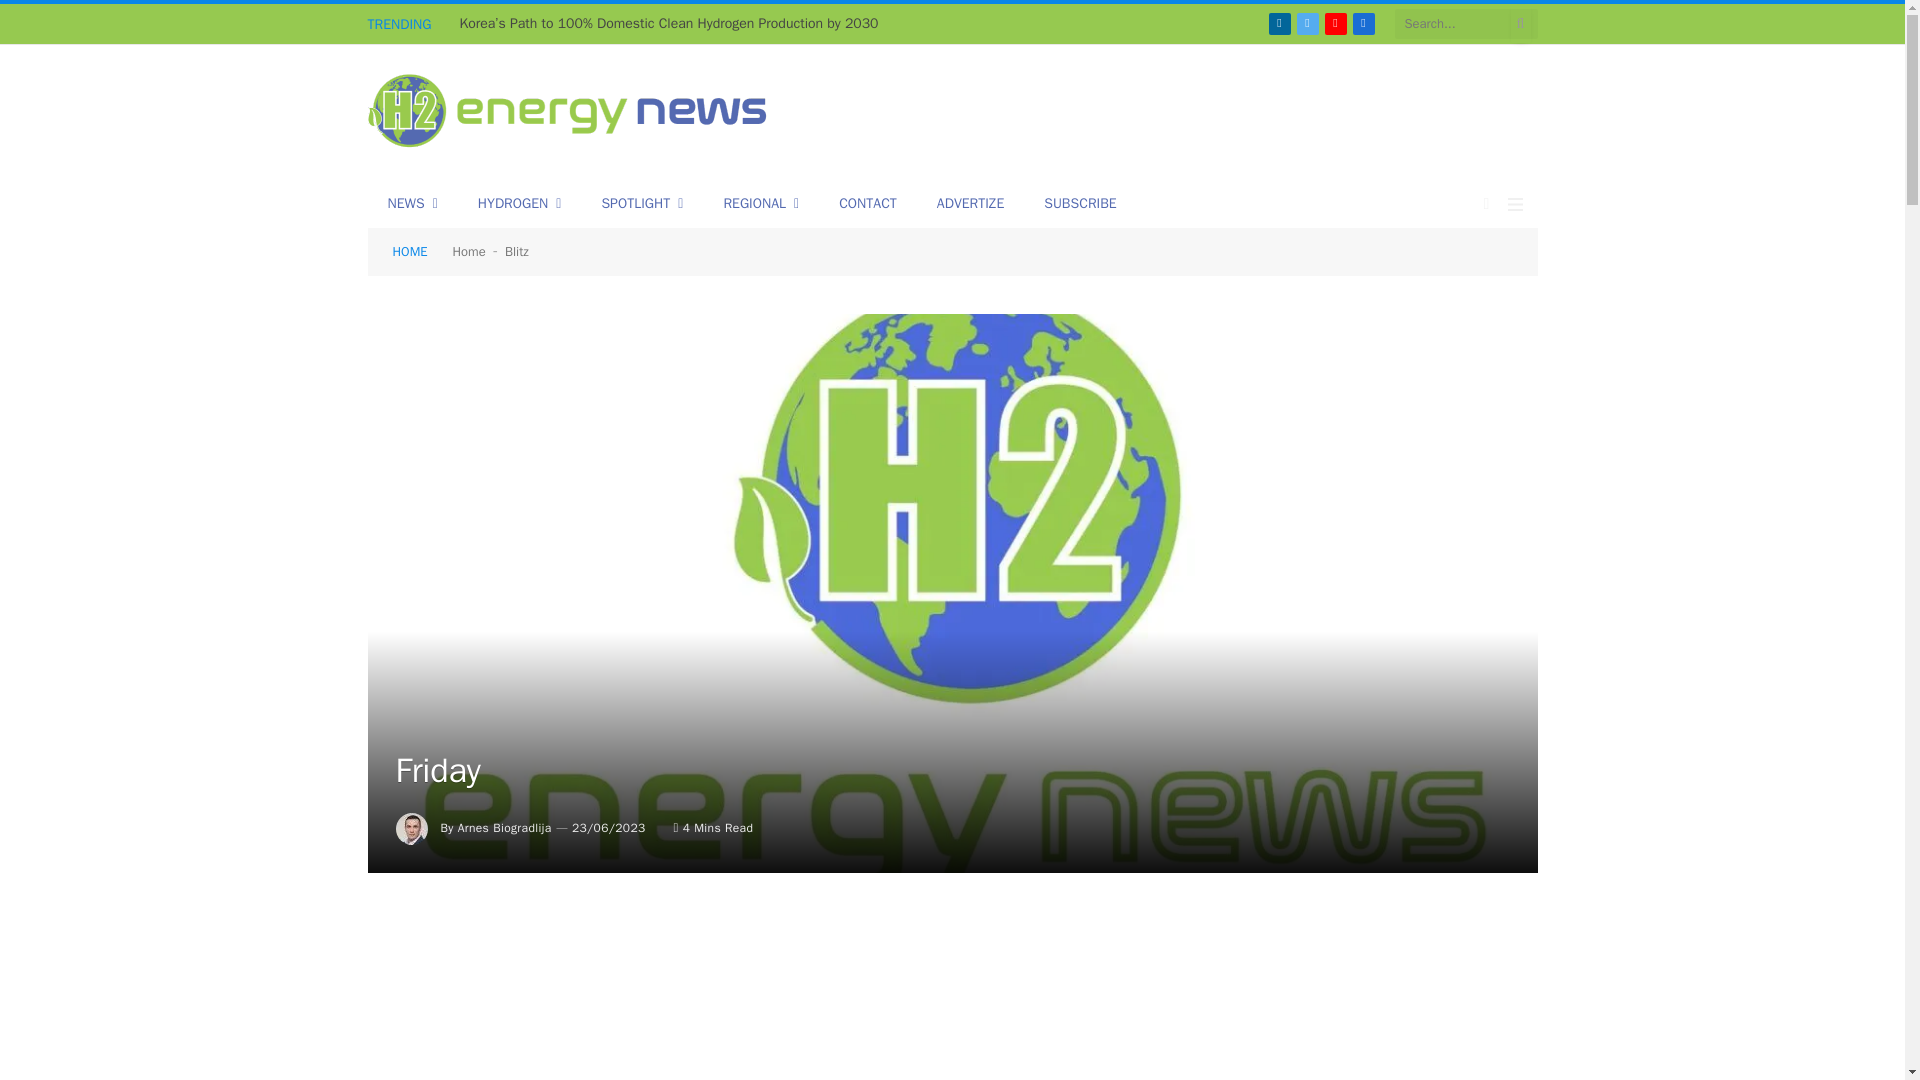  I want to click on HYDROGEN, so click(520, 204).